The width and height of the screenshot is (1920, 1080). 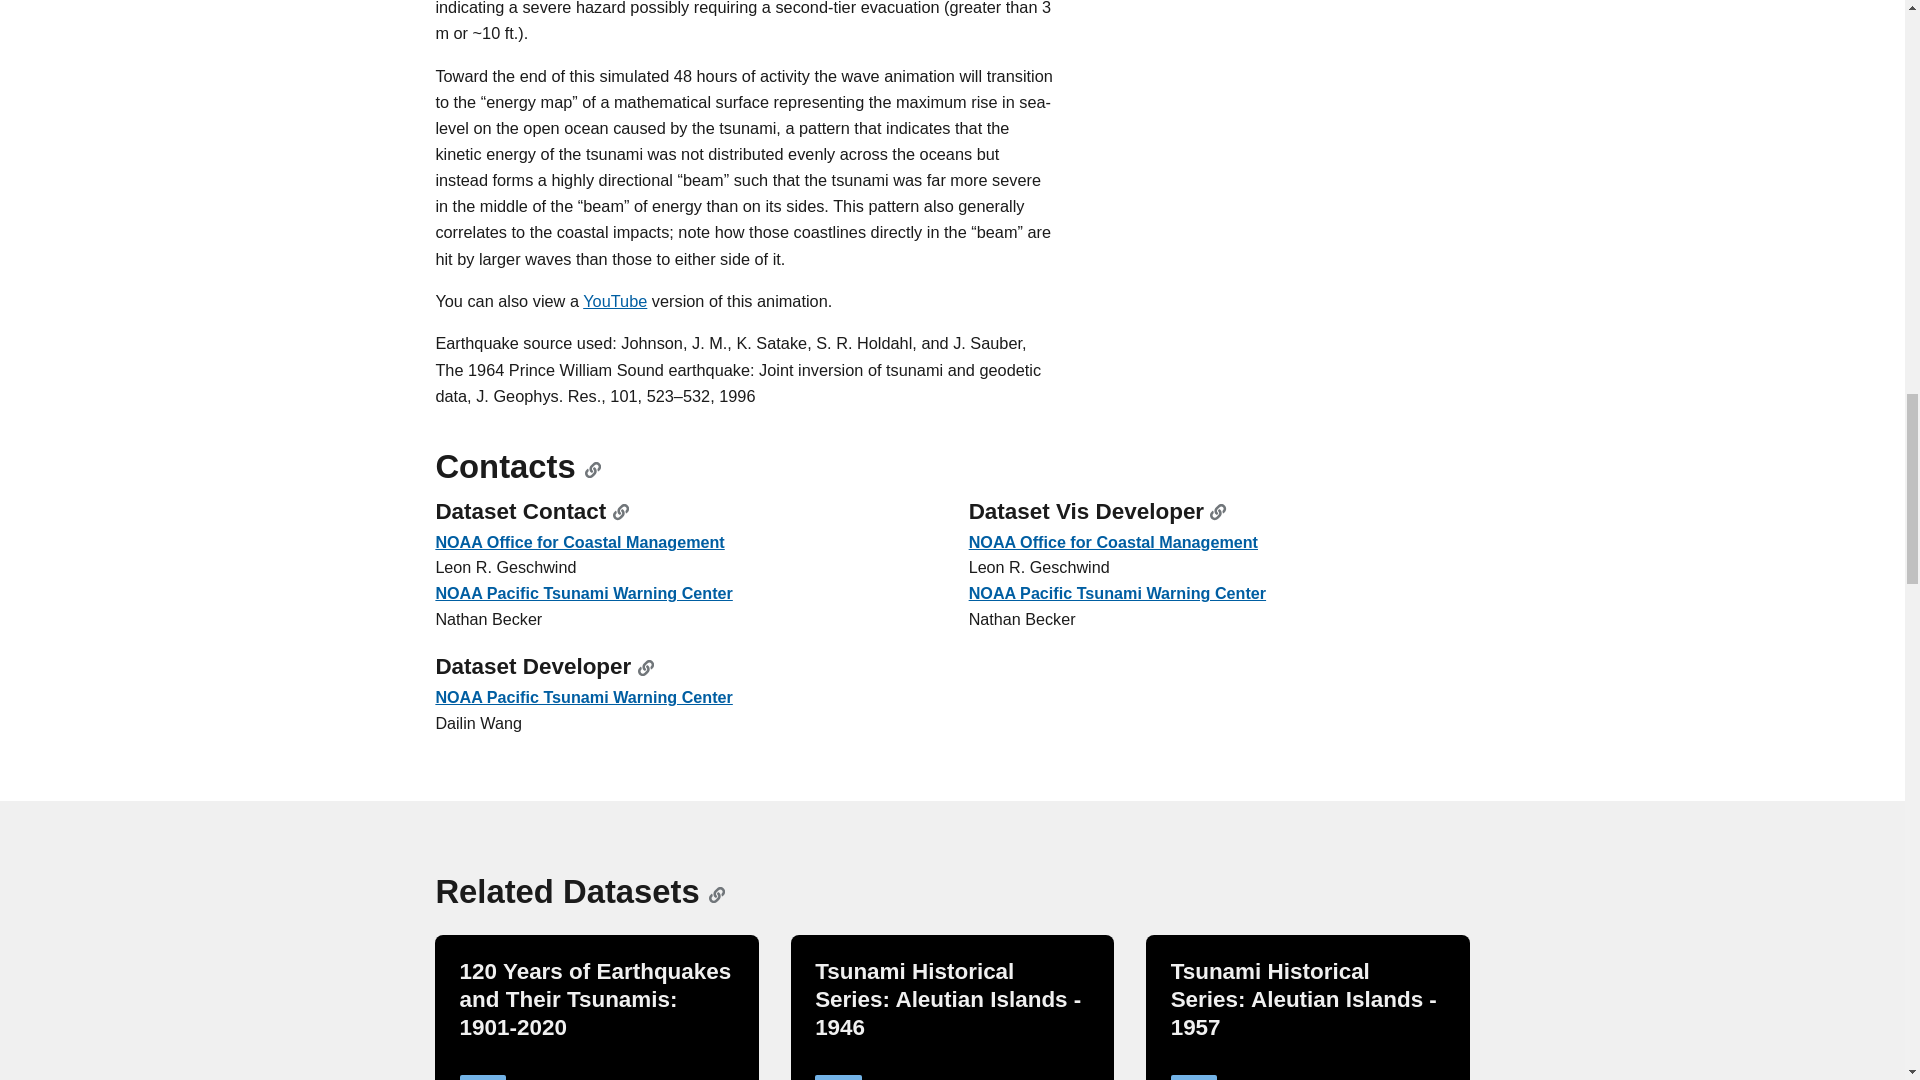 I want to click on 120 Years of Earthquakes and Their Tsunamis: 1901-2020, so click(x=596, y=1000).